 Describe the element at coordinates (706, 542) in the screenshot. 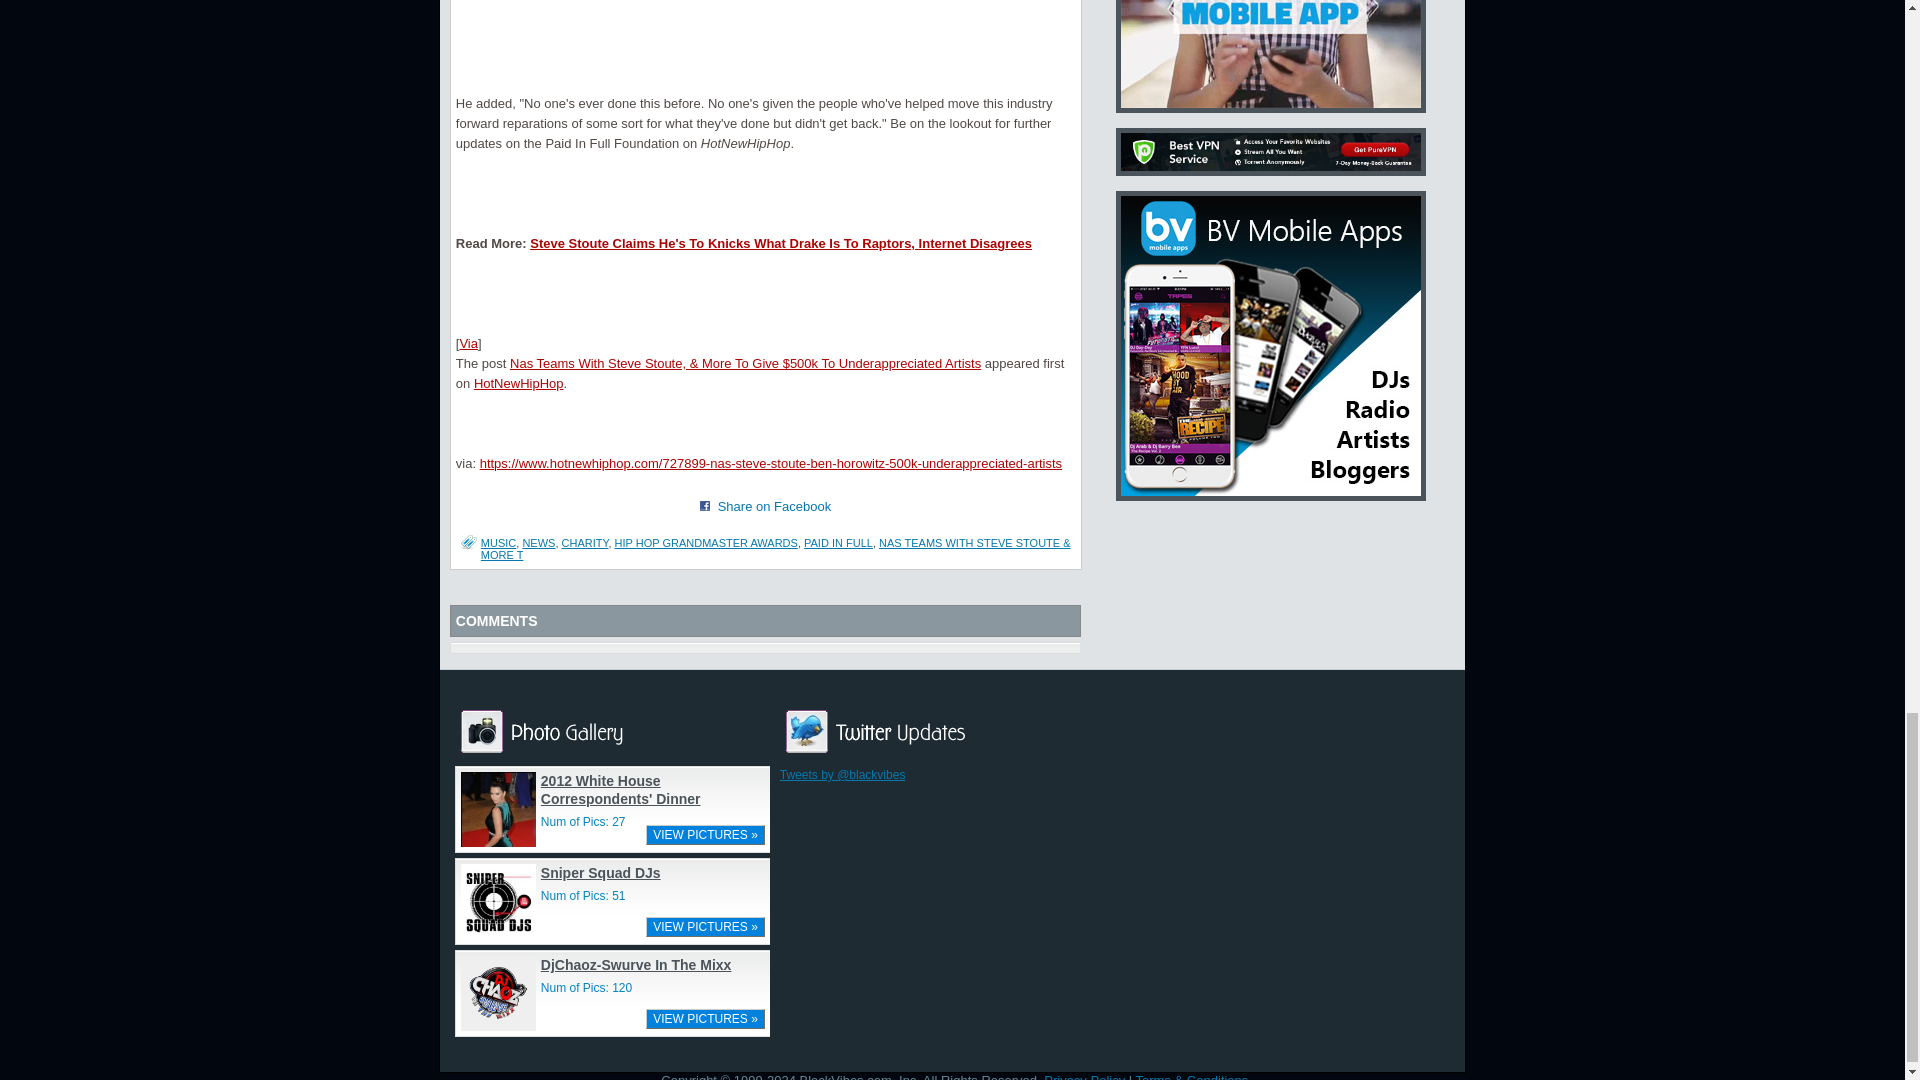

I see `HIP HOP GRANDMASTER AWARDS` at that location.